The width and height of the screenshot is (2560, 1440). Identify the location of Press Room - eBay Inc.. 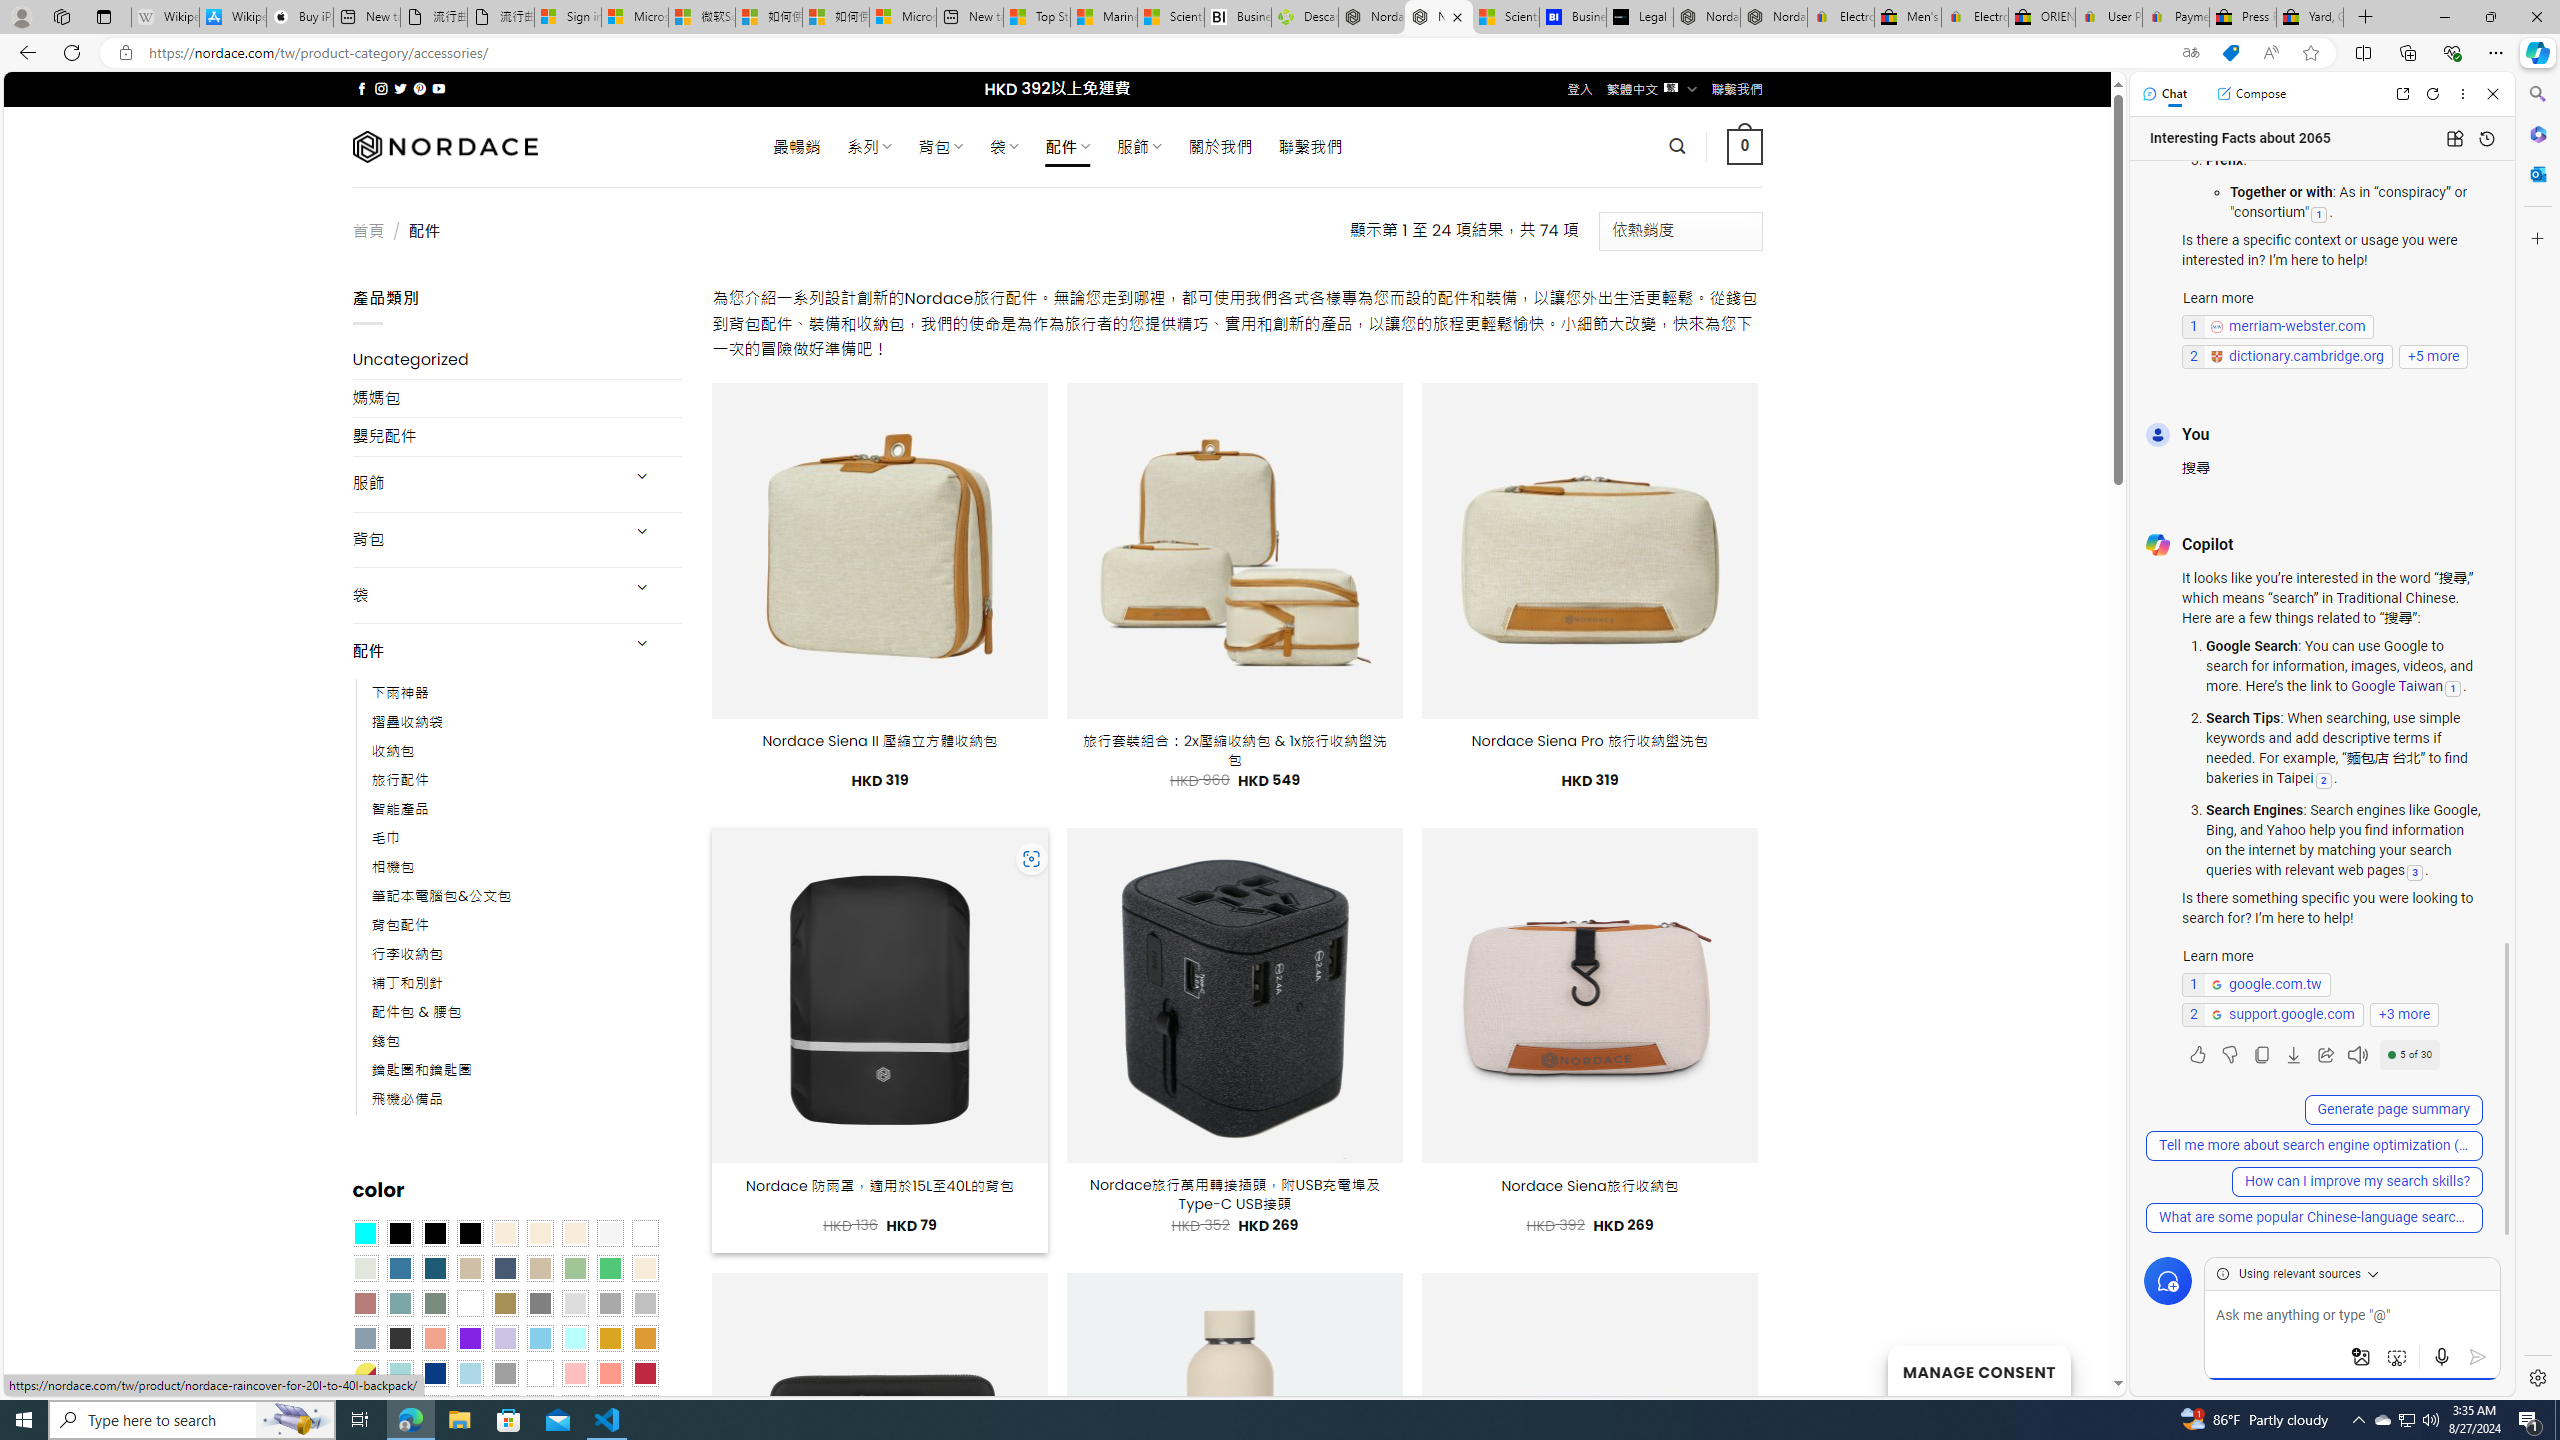
(2244, 17).